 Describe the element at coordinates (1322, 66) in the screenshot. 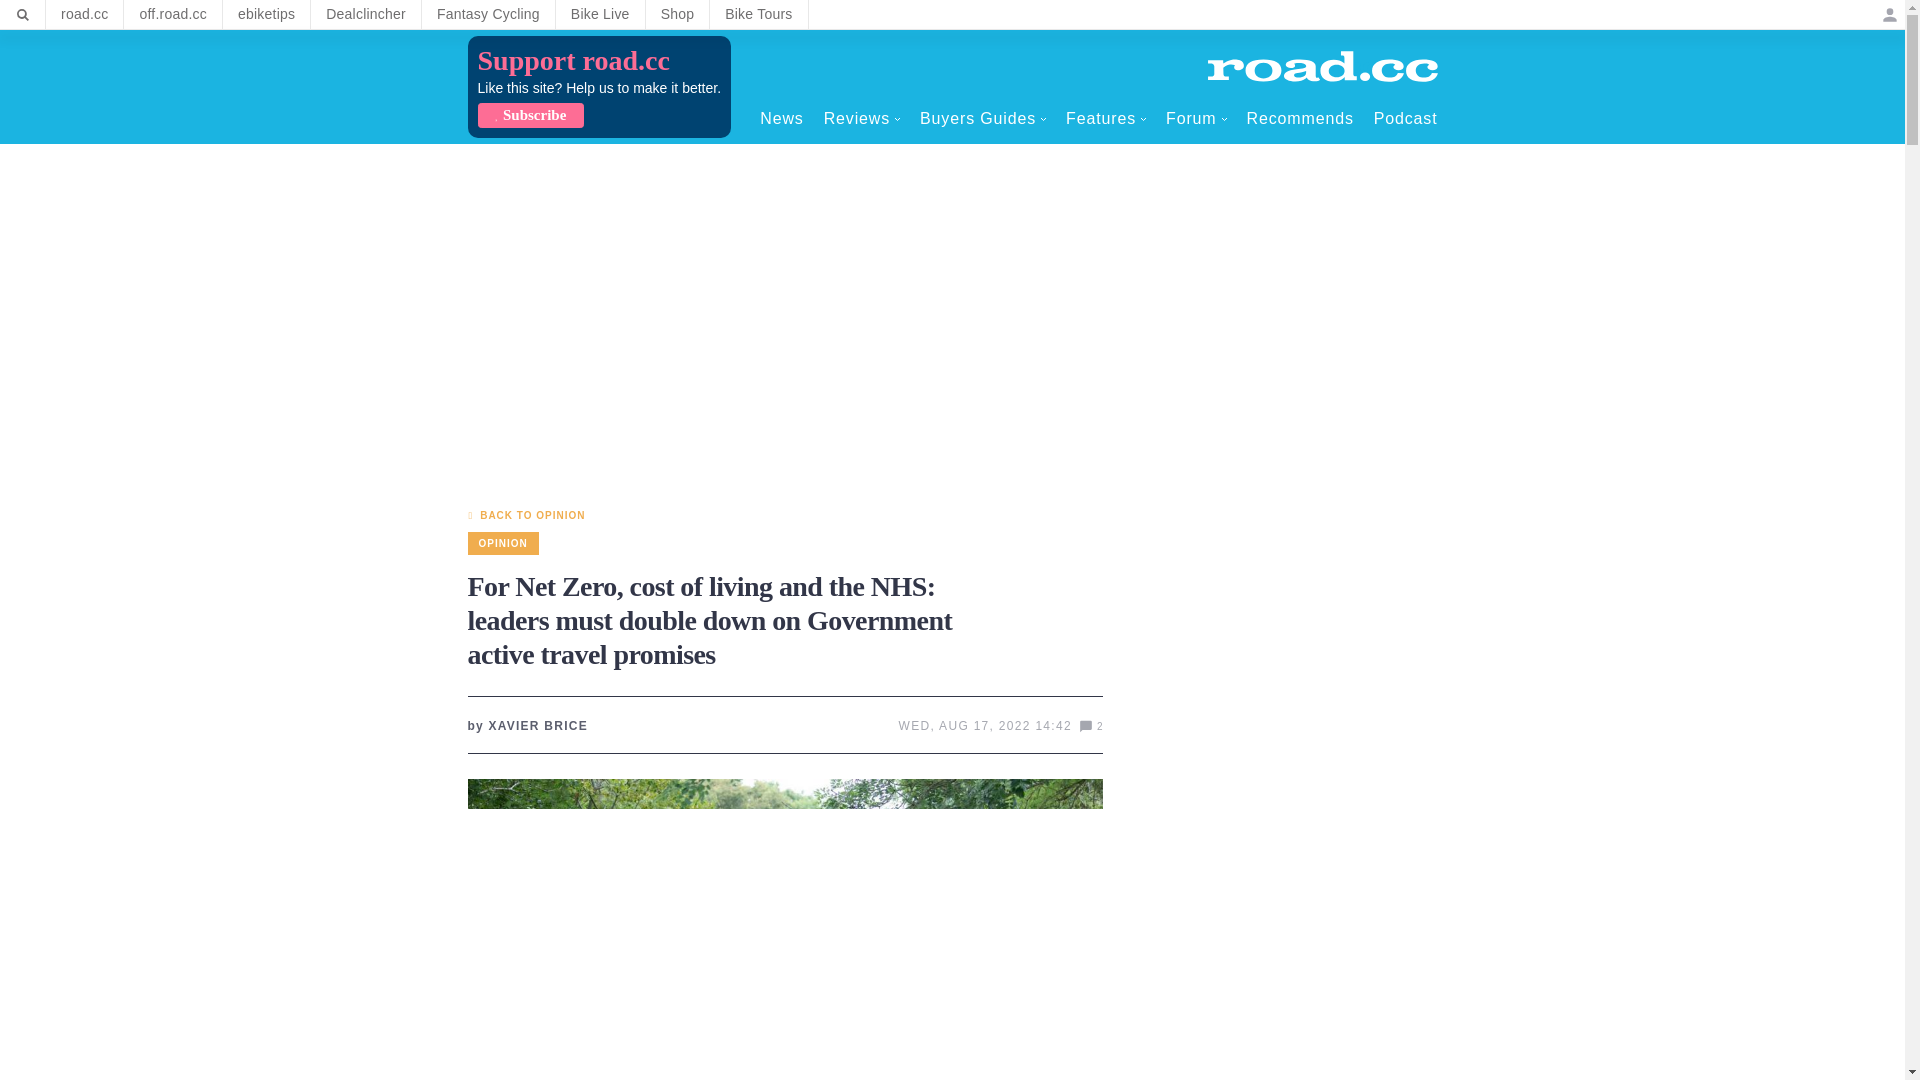

I see `Home` at that location.